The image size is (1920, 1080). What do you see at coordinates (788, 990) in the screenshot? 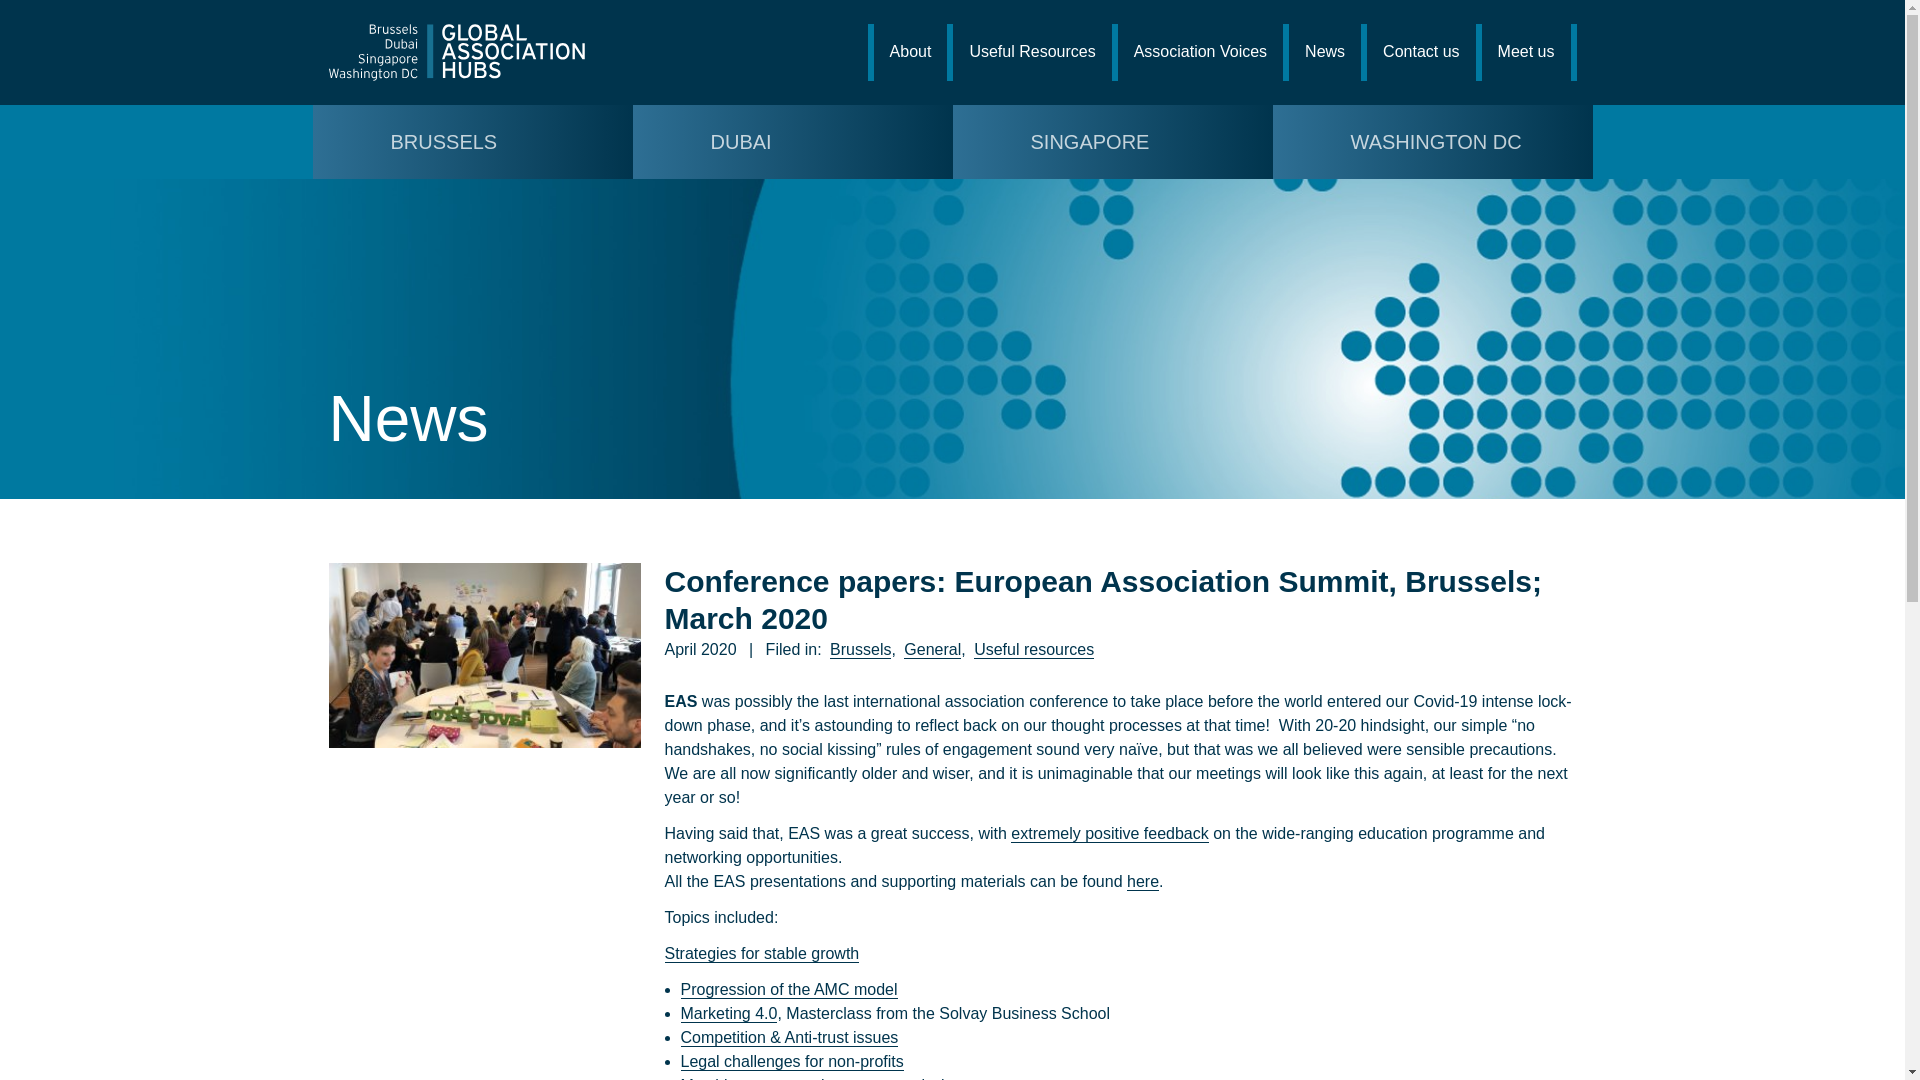
I see `Progression of the AMC model` at bounding box center [788, 990].